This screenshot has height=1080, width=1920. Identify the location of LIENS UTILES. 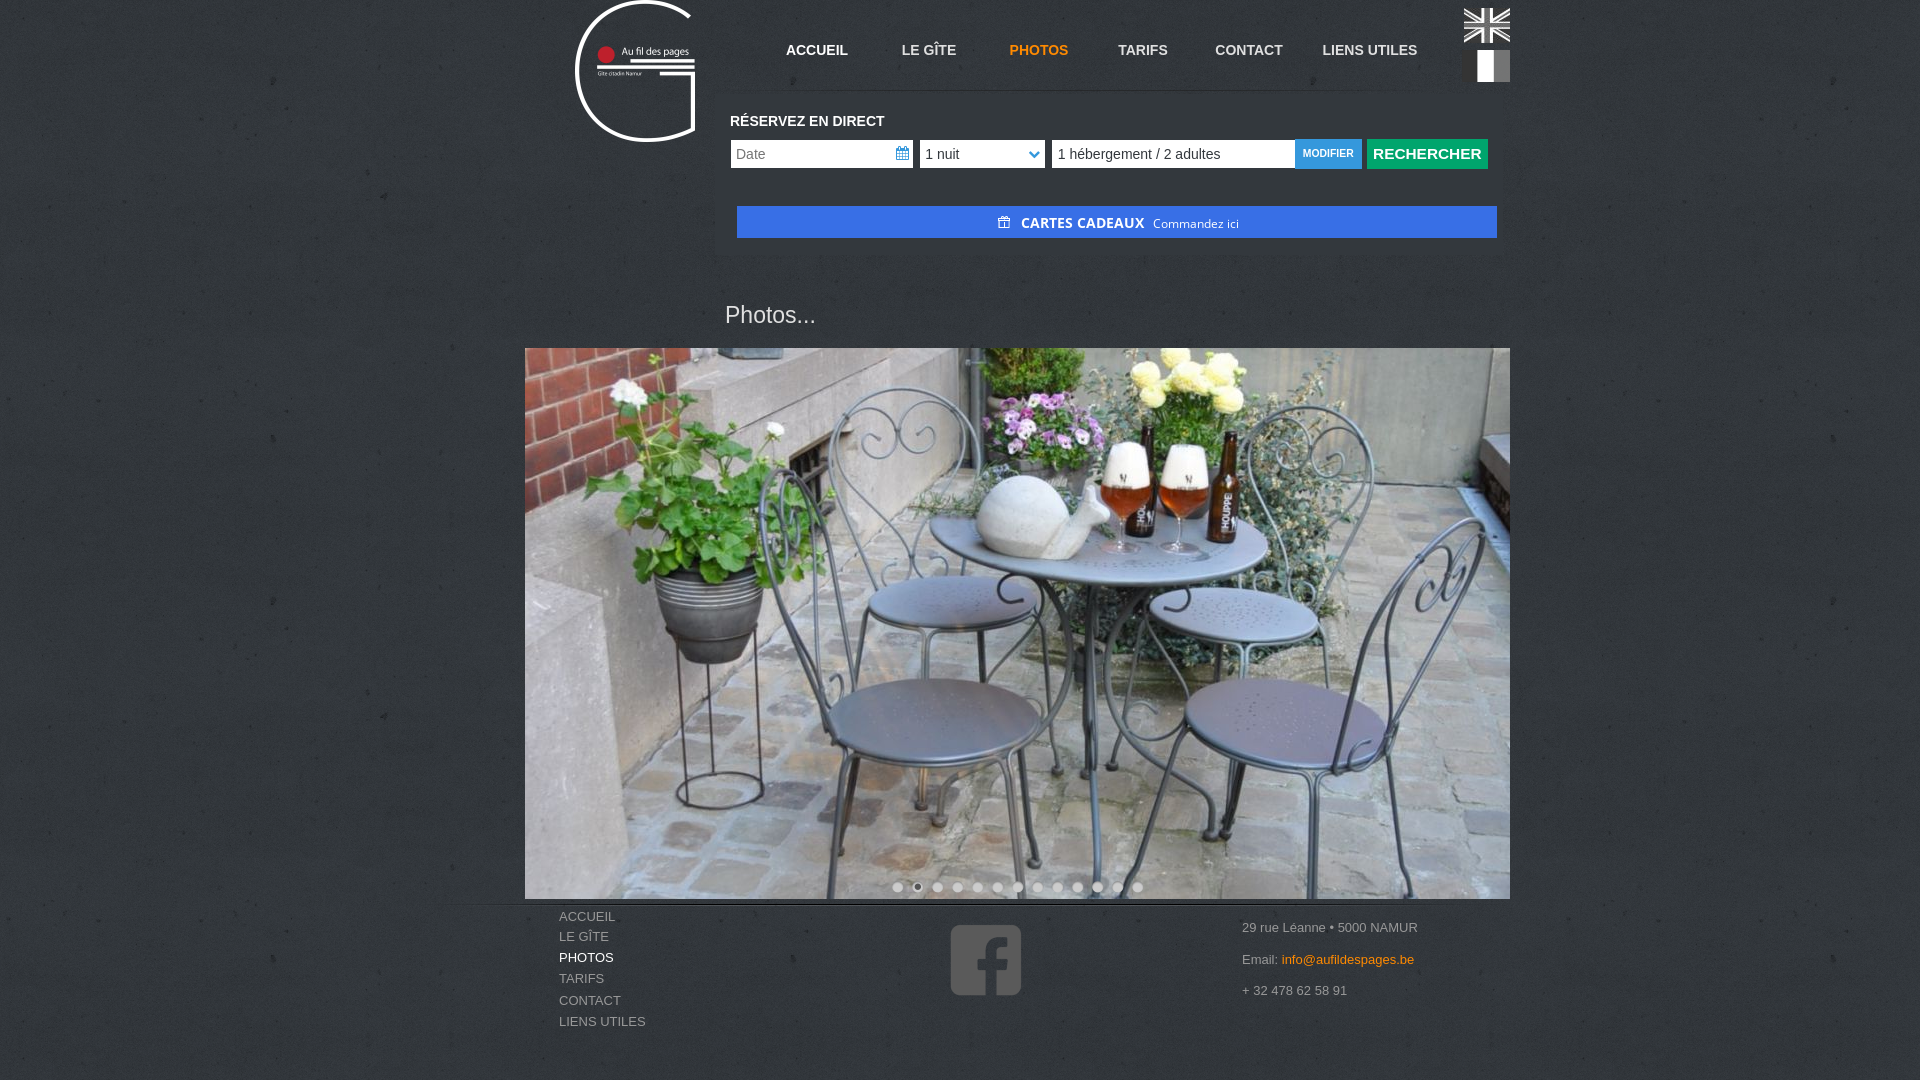
(624, 1021).